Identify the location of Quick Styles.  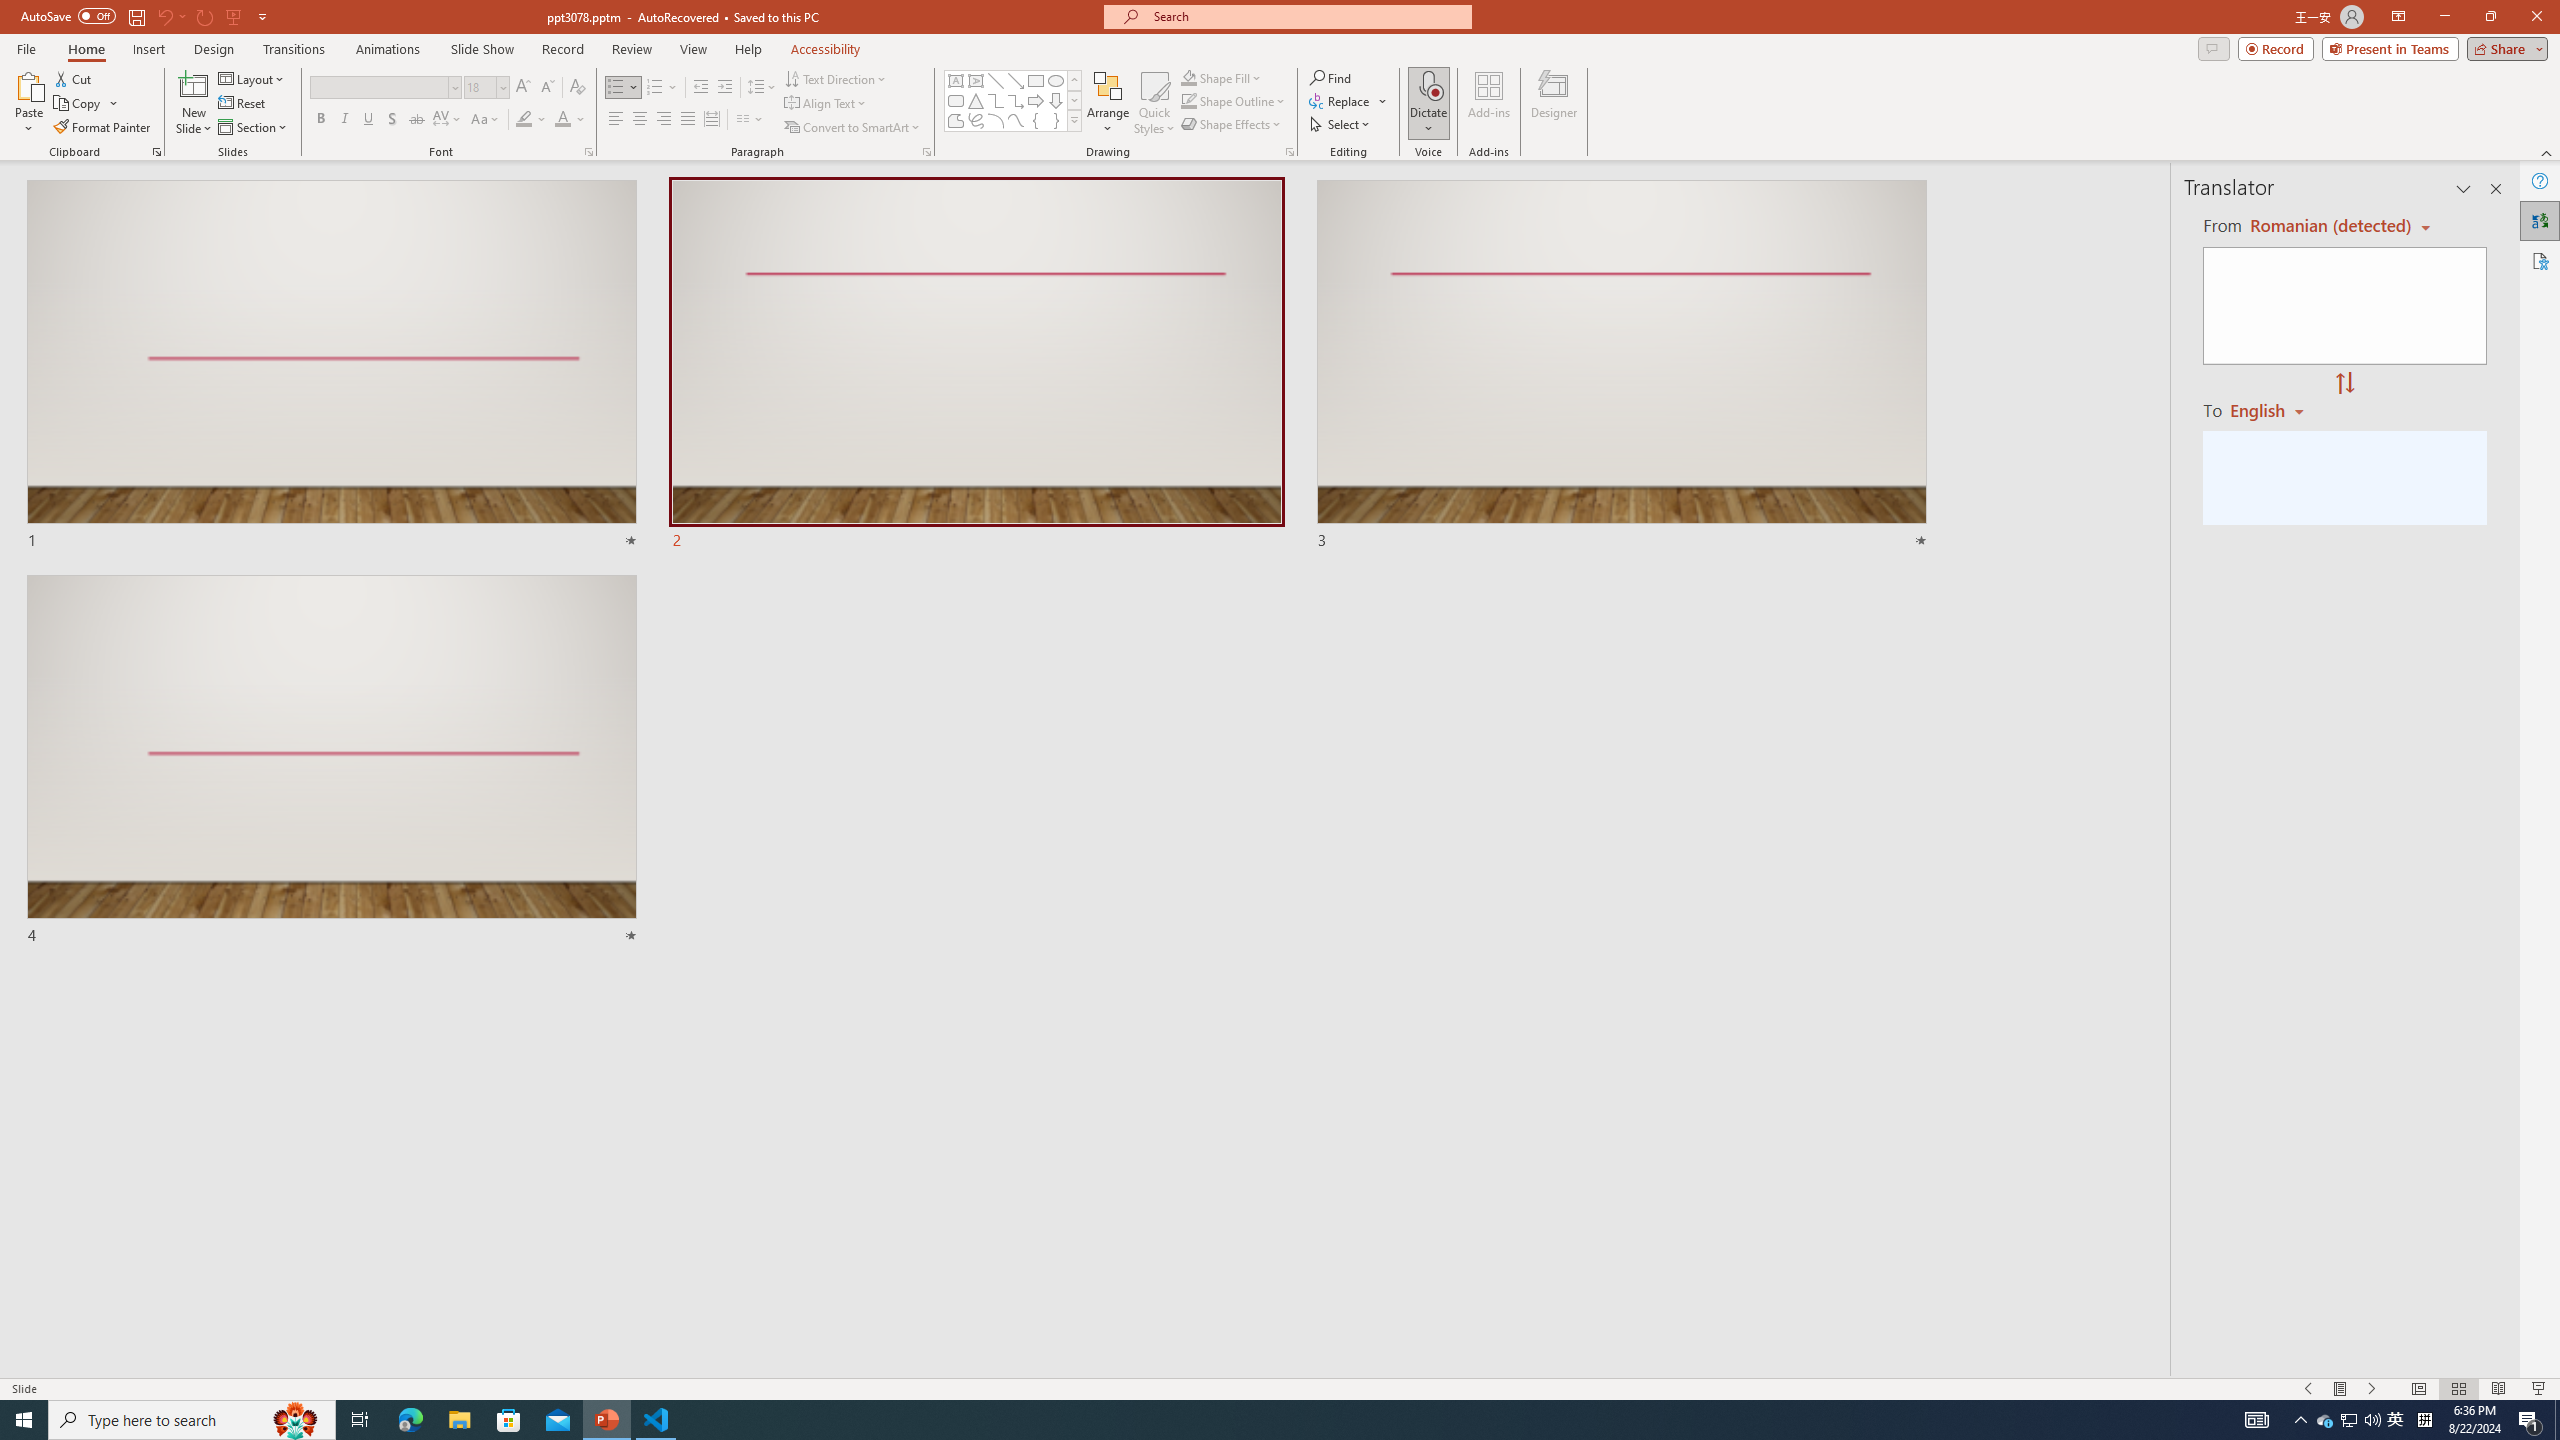
(1154, 103).